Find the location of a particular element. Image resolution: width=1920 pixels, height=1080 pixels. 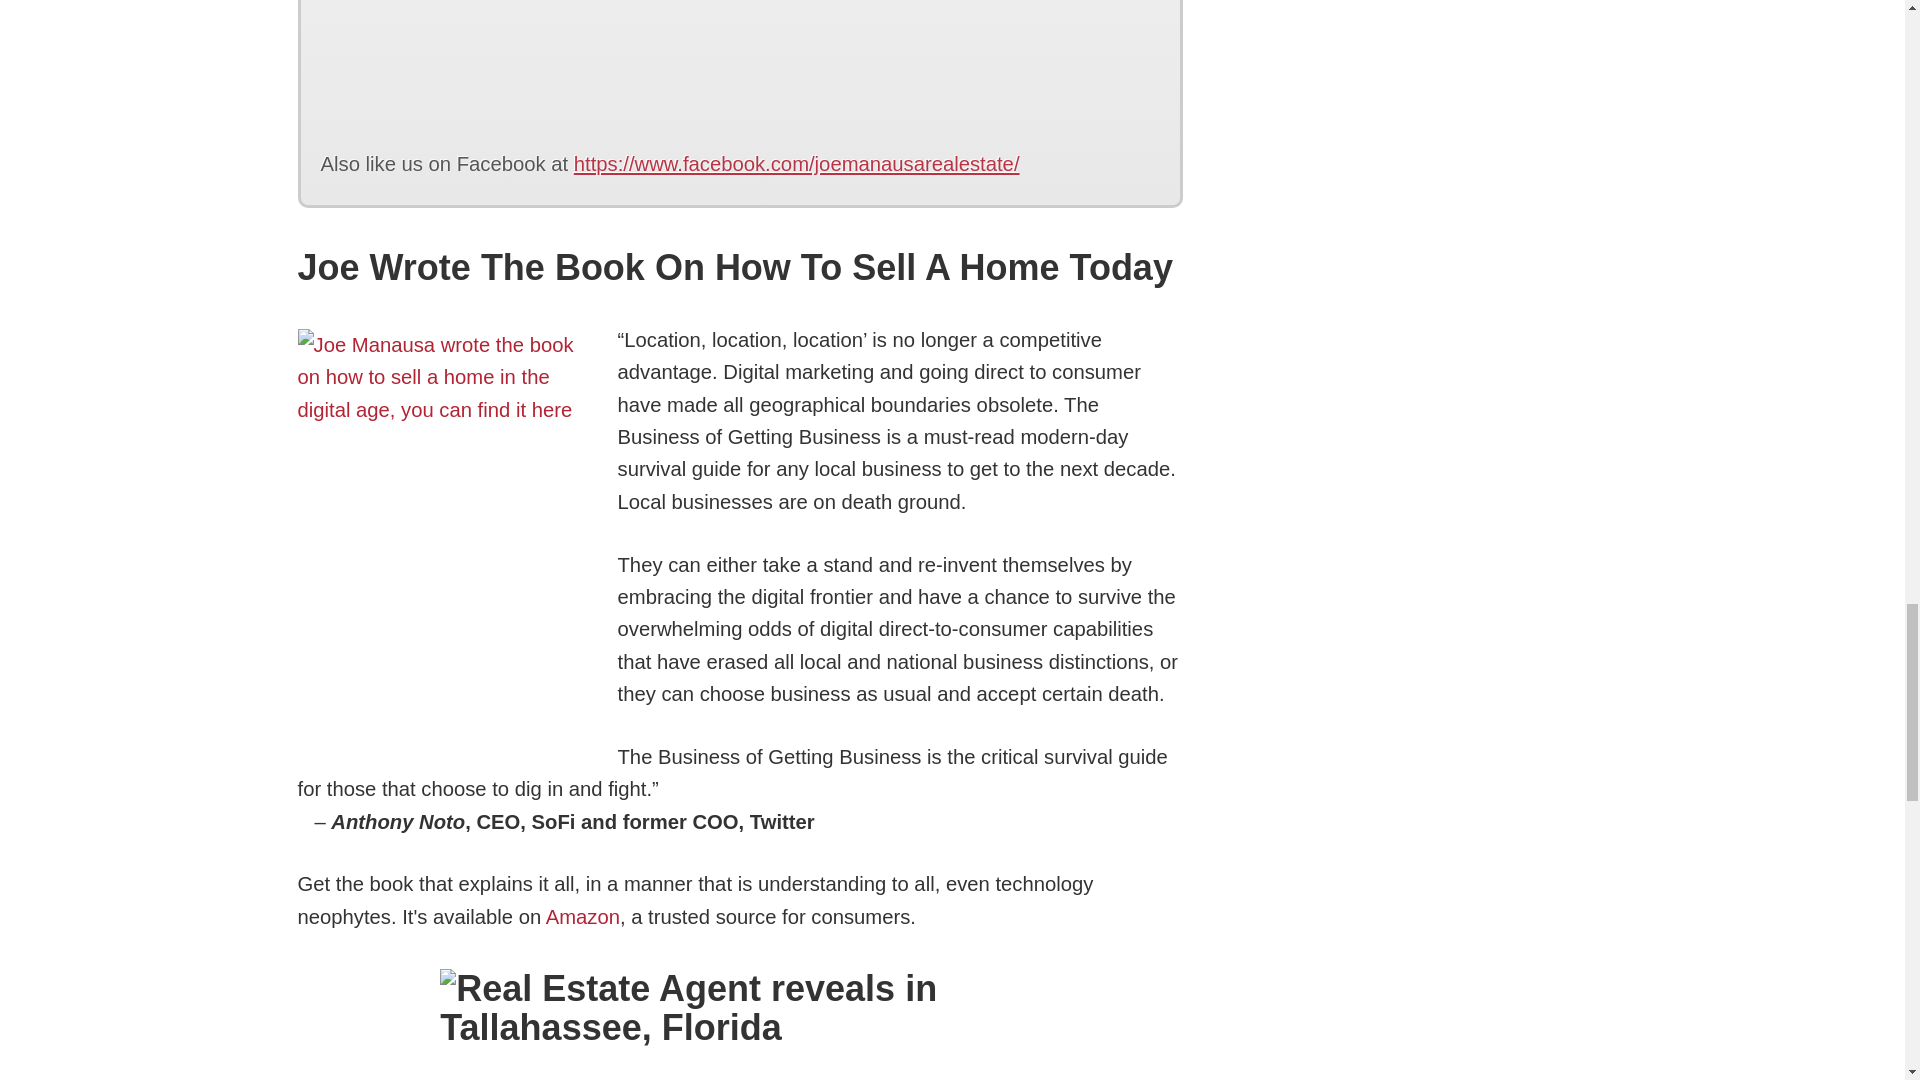

Joe's Book On How To Sell A Home is located at coordinates (582, 916).